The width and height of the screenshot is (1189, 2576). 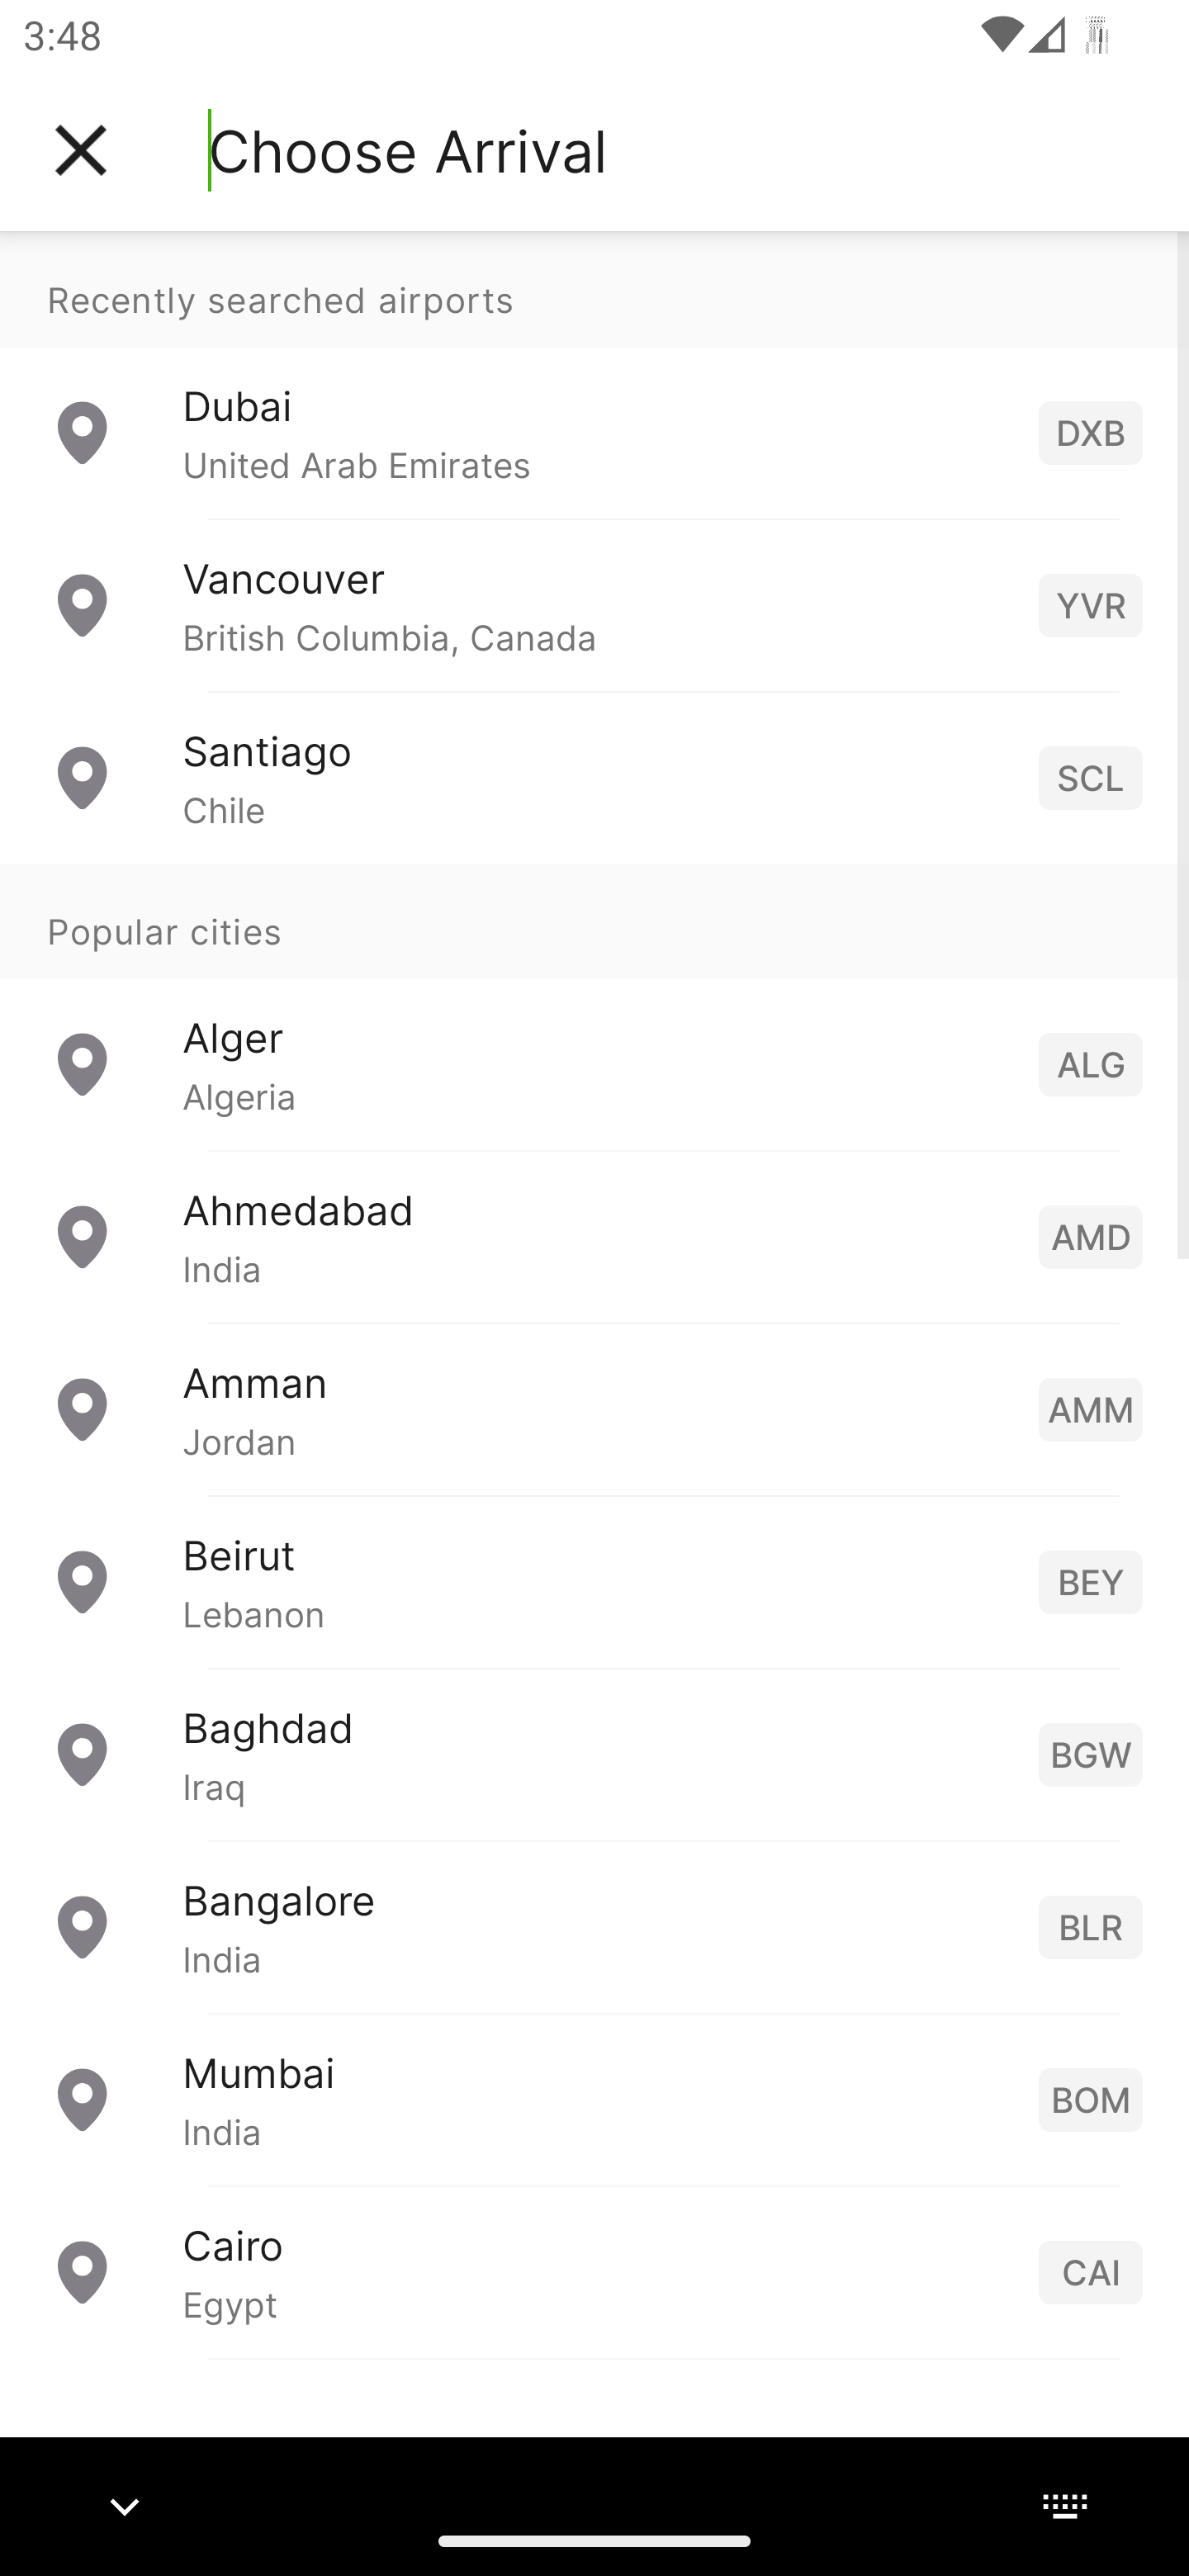 I want to click on Cairo Egypt CAI, so click(x=594, y=2271).